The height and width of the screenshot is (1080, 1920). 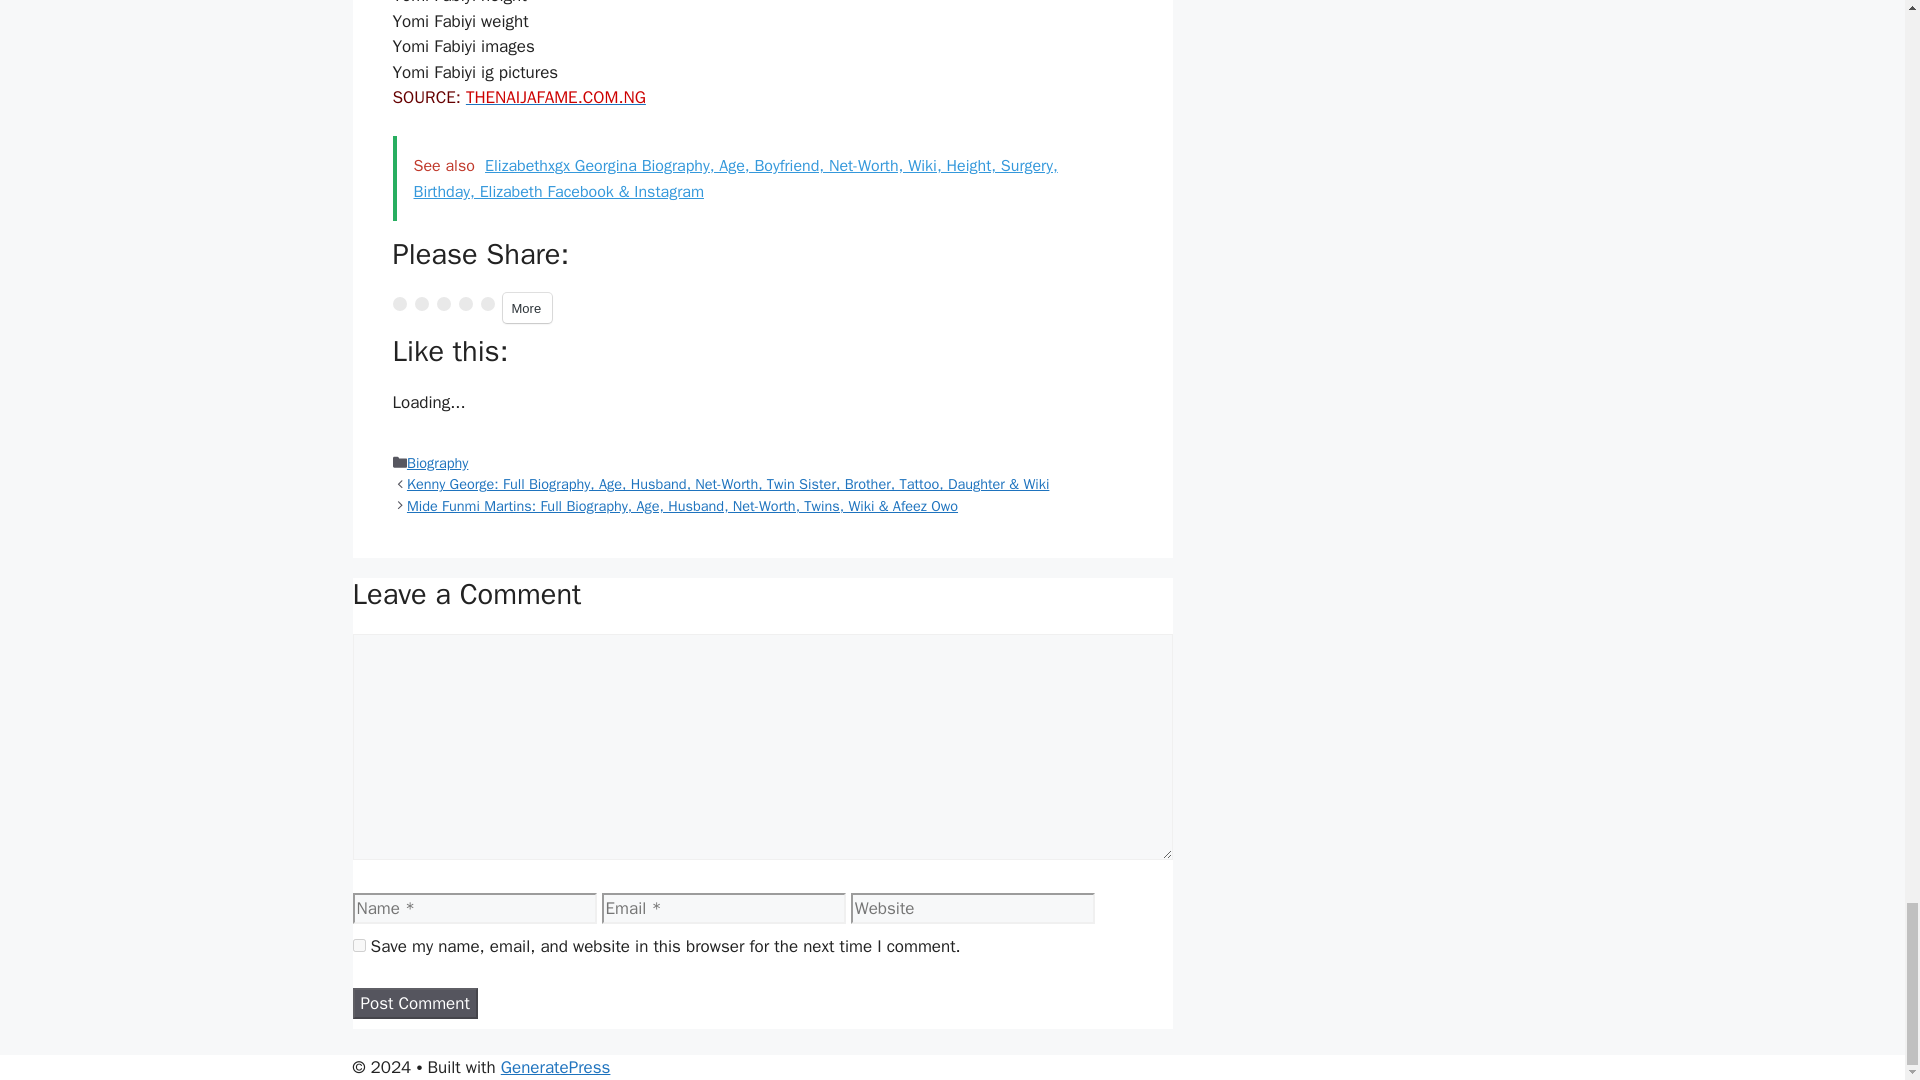 What do you see at coordinates (421, 304) in the screenshot?
I see `Click to share on Facebook` at bounding box center [421, 304].